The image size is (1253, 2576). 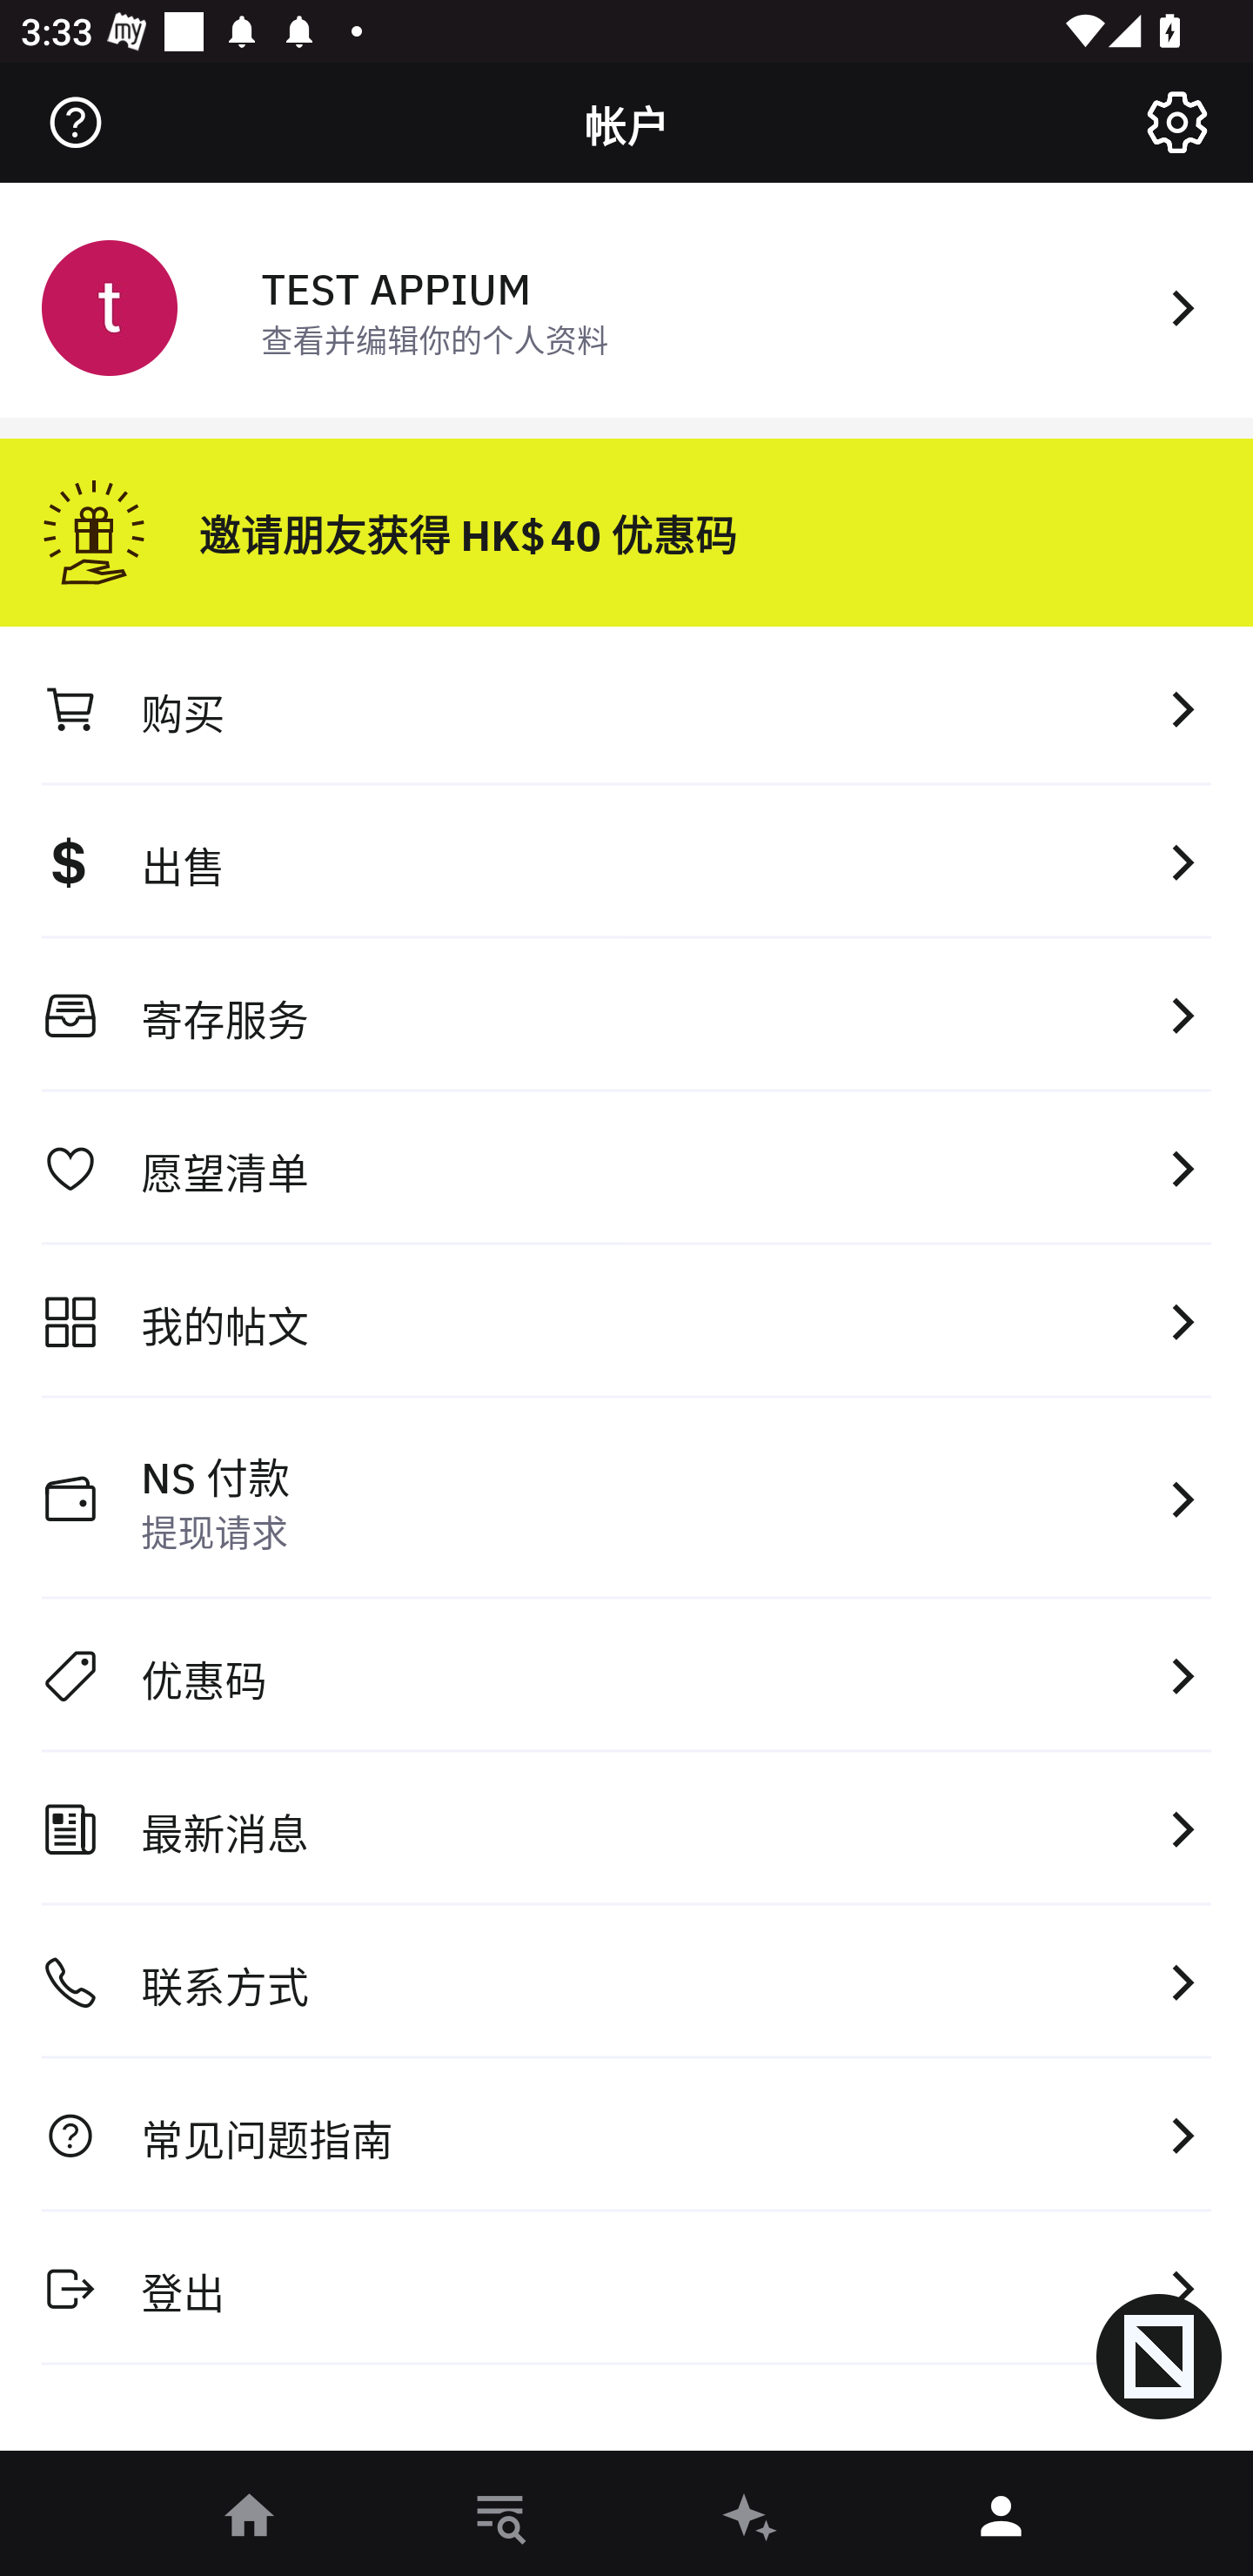 I want to click on  出售 , so click(x=626, y=862).